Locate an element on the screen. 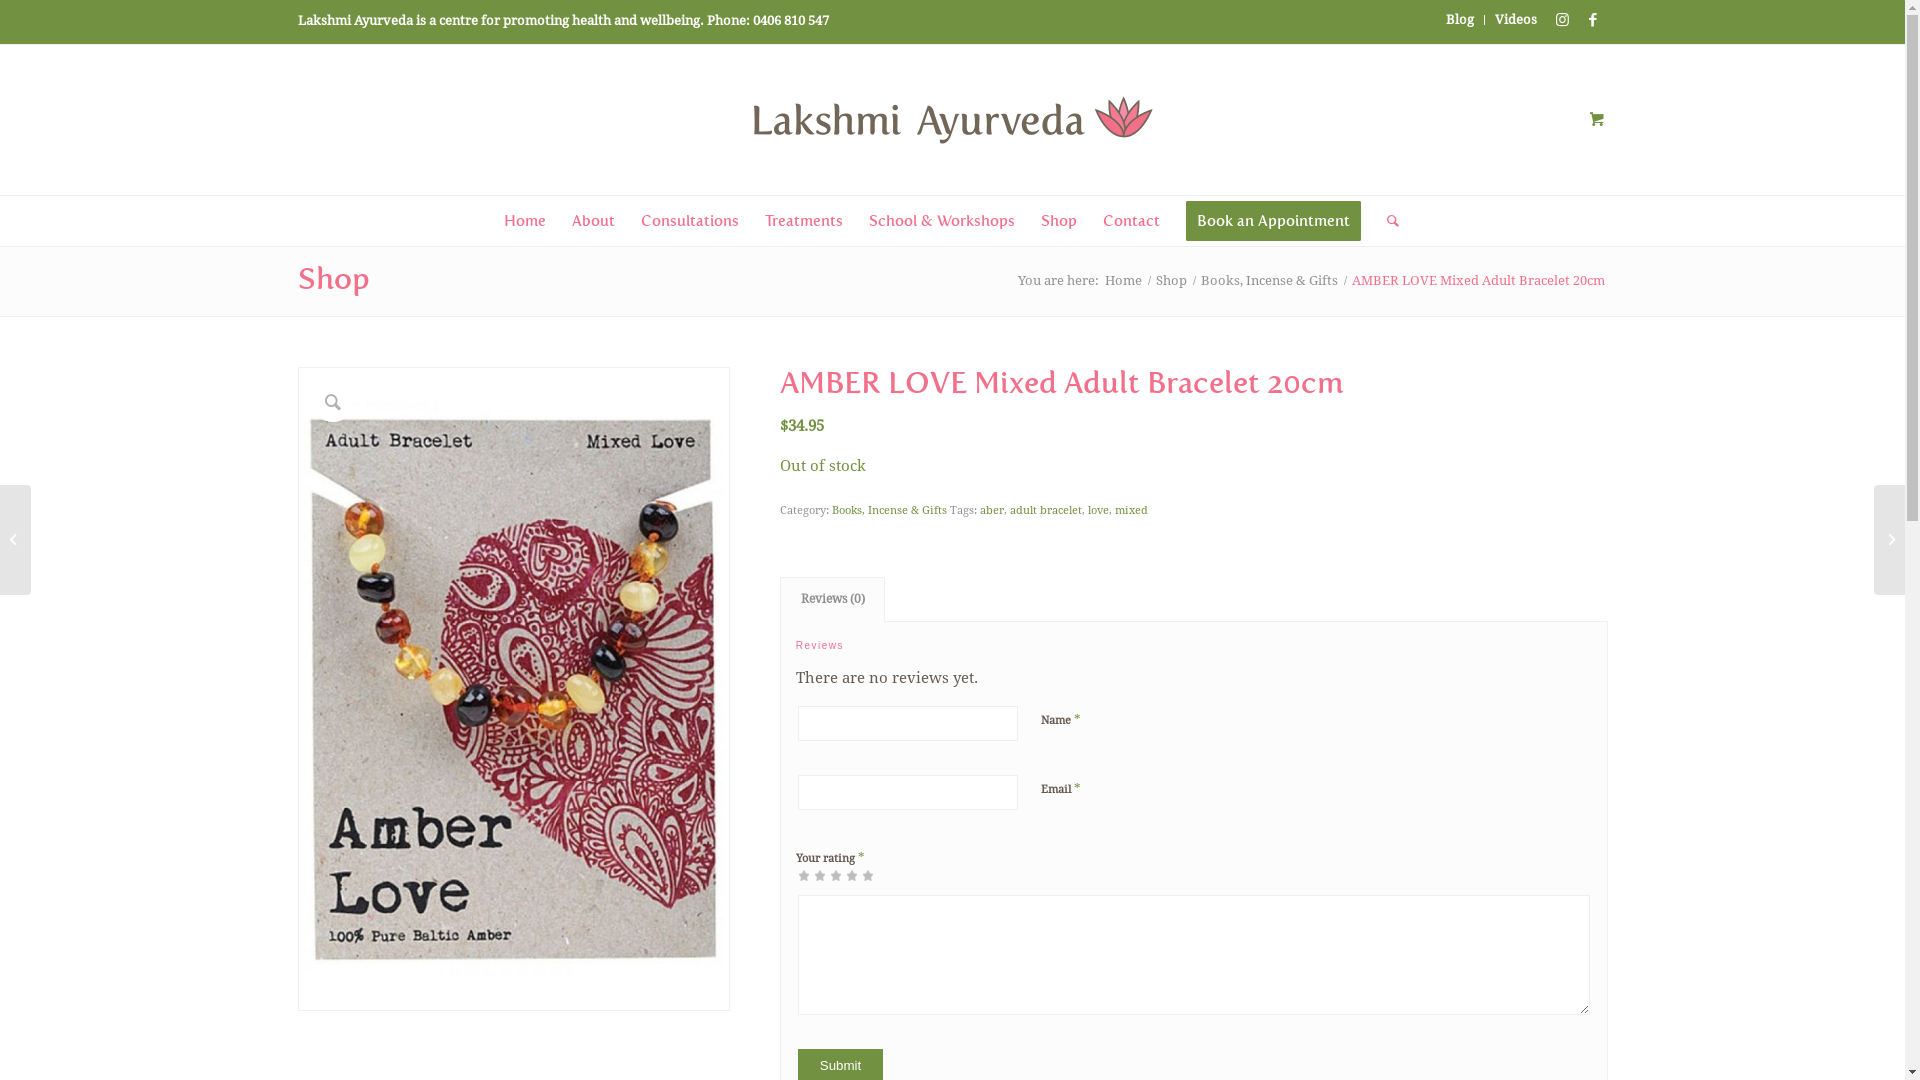 The width and height of the screenshot is (1920, 1080). 2 is located at coordinates (812, 874).